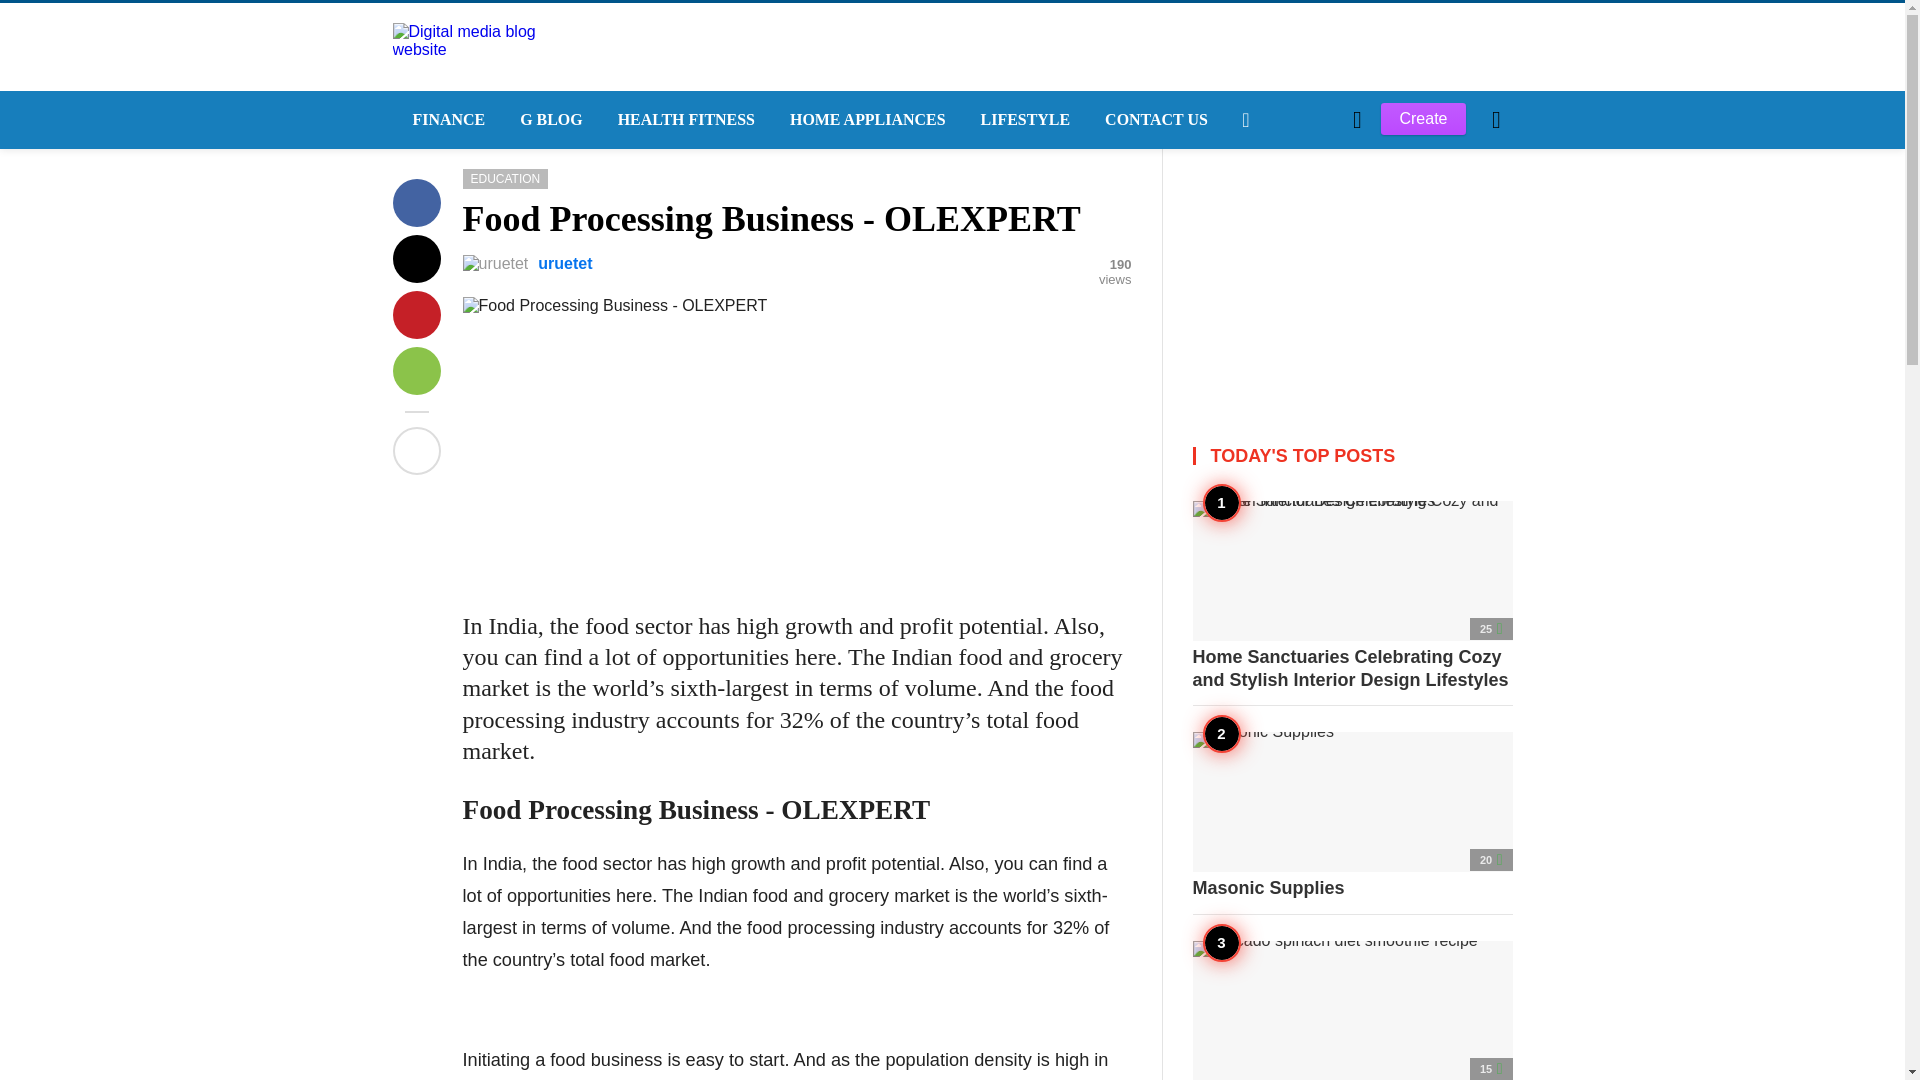 Image resolution: width=1920 pixels, height=1080 pixels. Describe the element at coordinates (865, 120) in the screenshot. I see `HOME APPLIANCES` at that location.